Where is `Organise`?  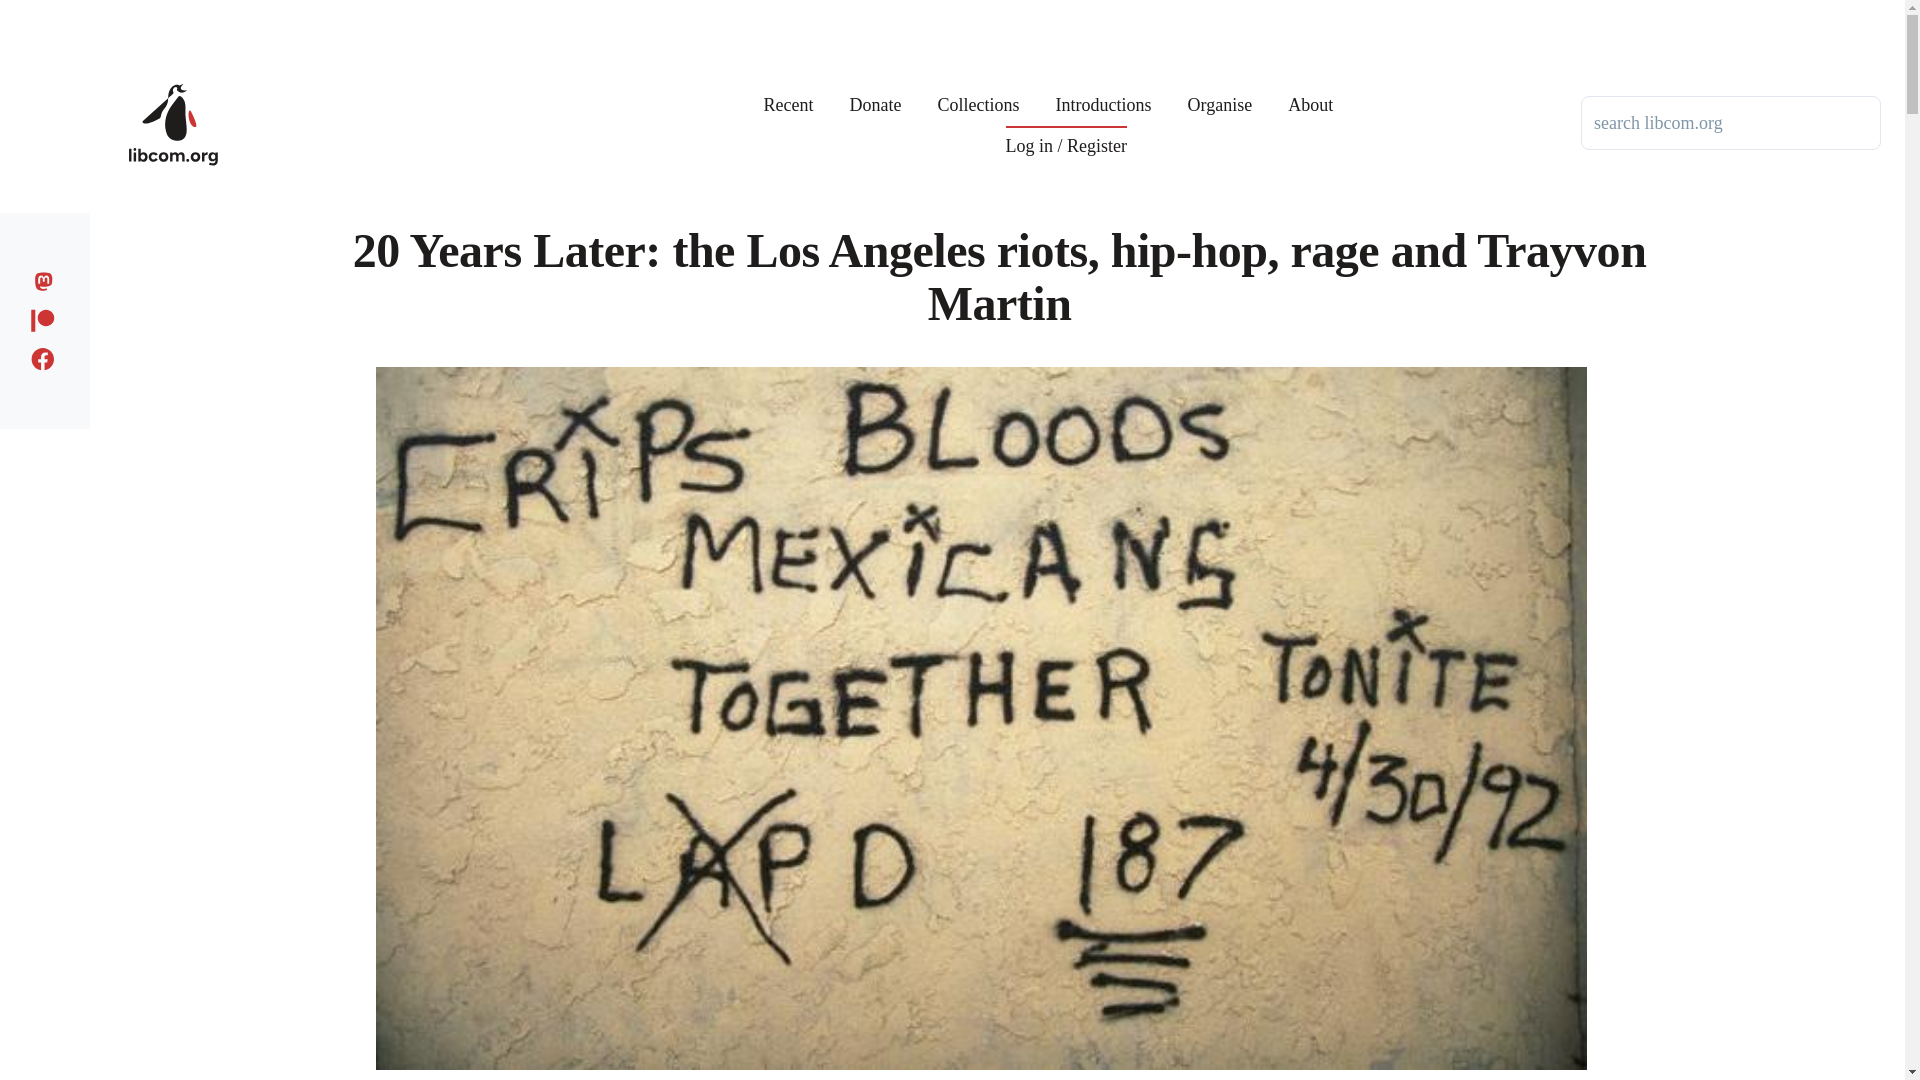 Organise is located at coordinates (1220, 90).